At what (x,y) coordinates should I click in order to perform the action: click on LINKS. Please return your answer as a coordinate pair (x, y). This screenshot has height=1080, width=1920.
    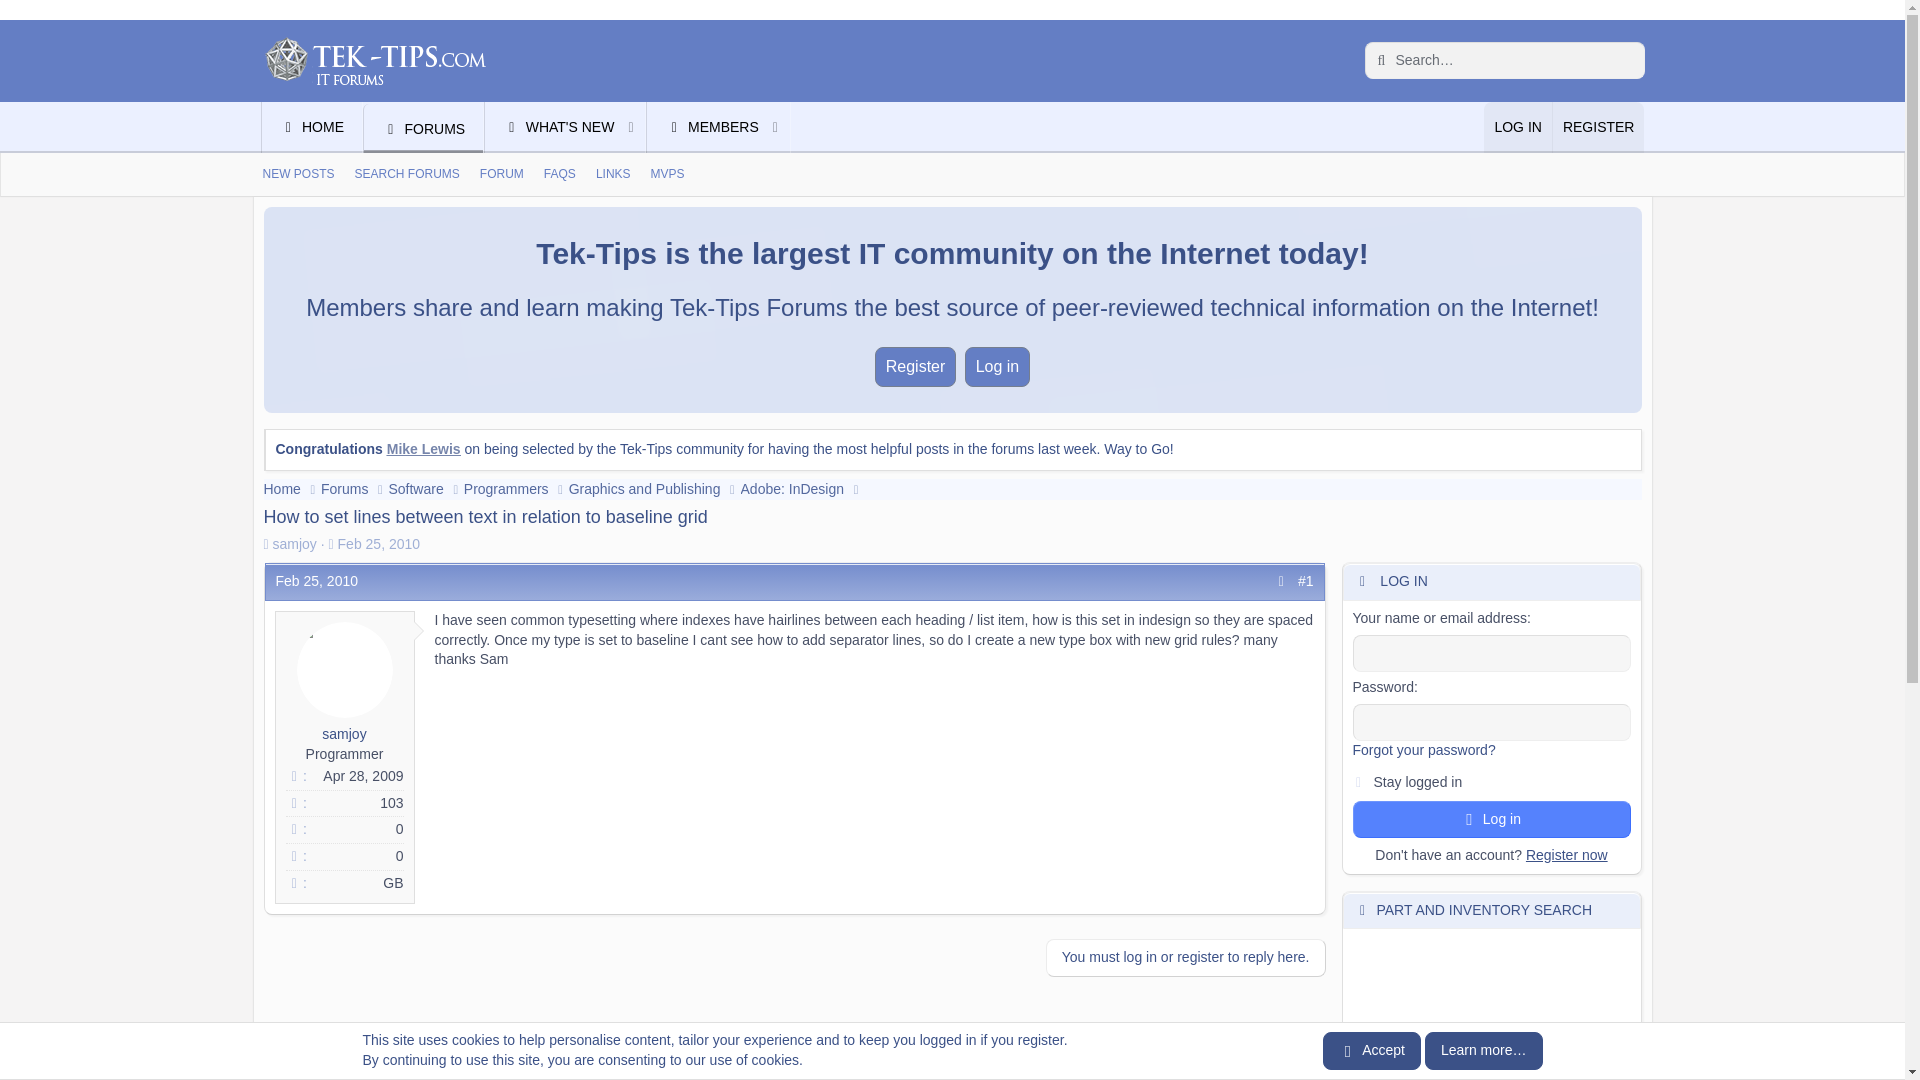
    Looking at the image, I should click on (502, 174).